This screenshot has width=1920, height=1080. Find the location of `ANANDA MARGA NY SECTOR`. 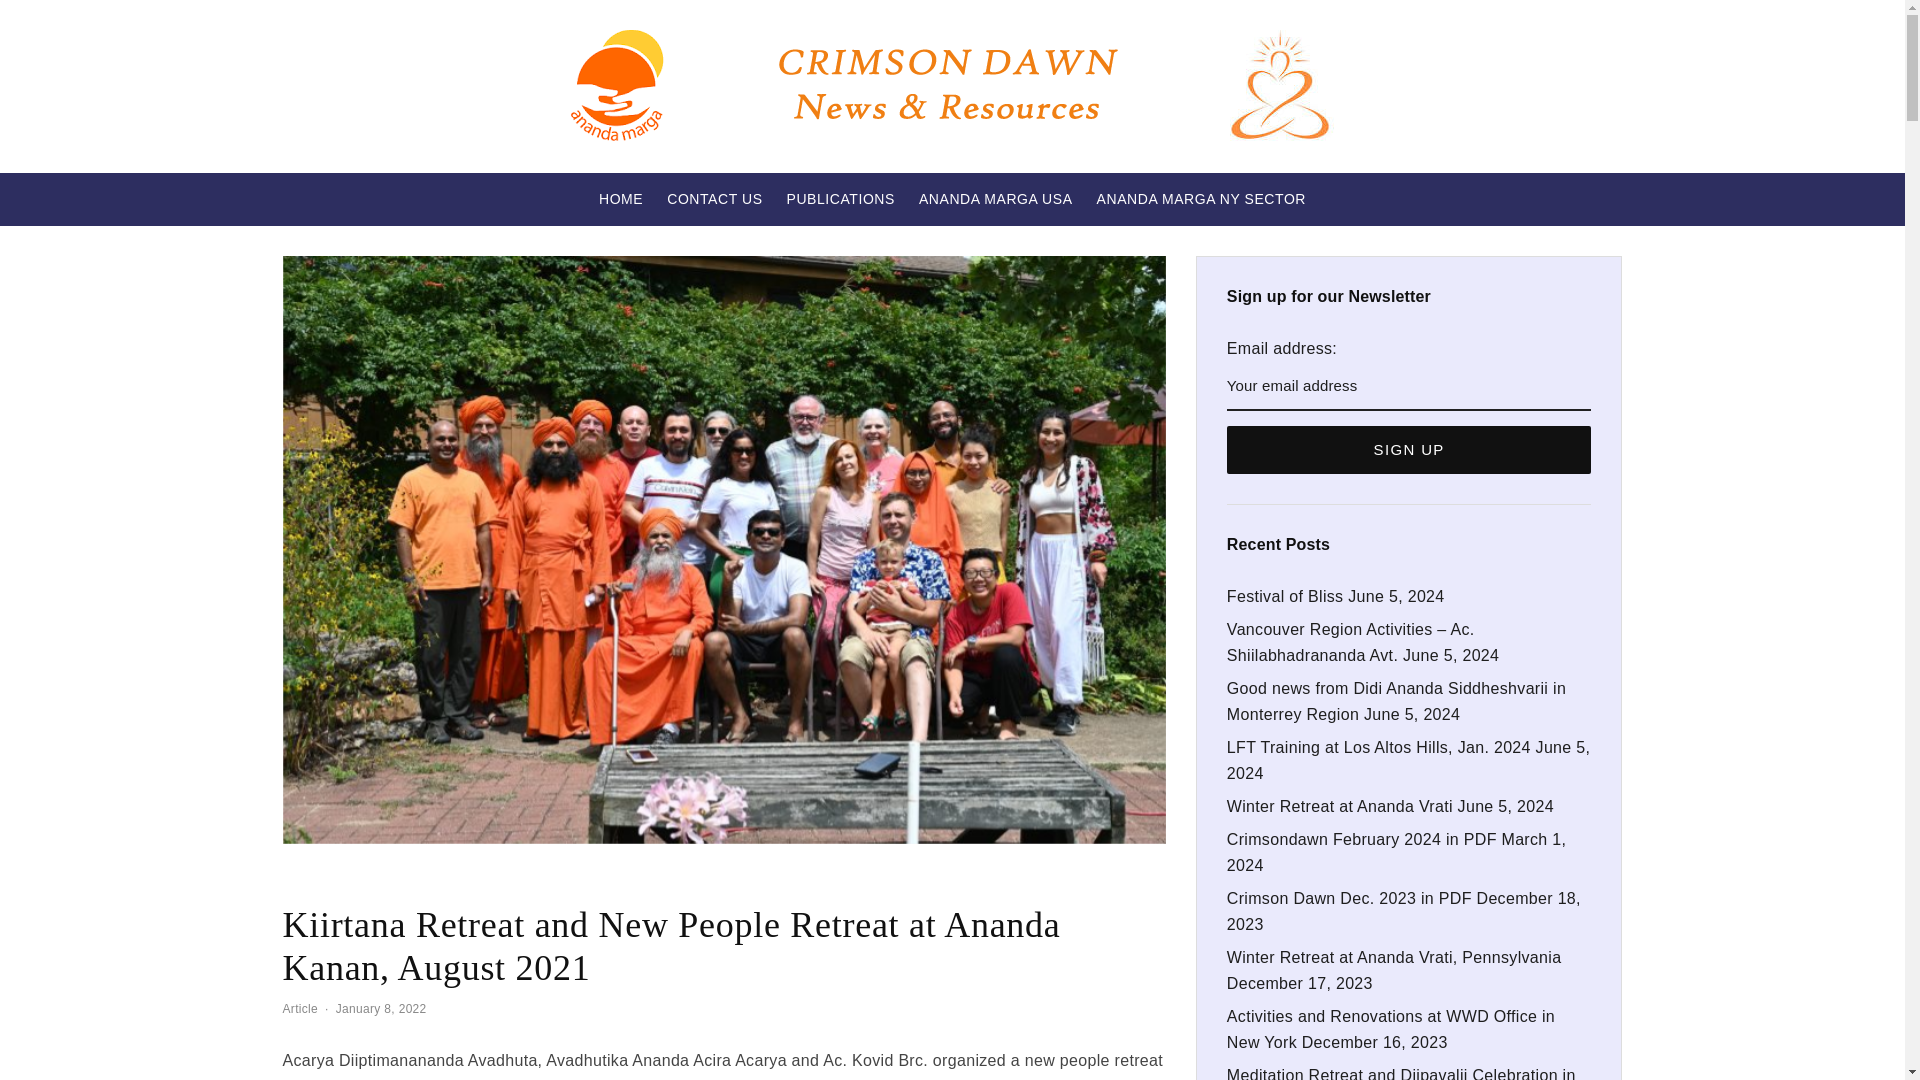

ANANDA MARGA NY SECTOR is located at coordinates (1200, 198).